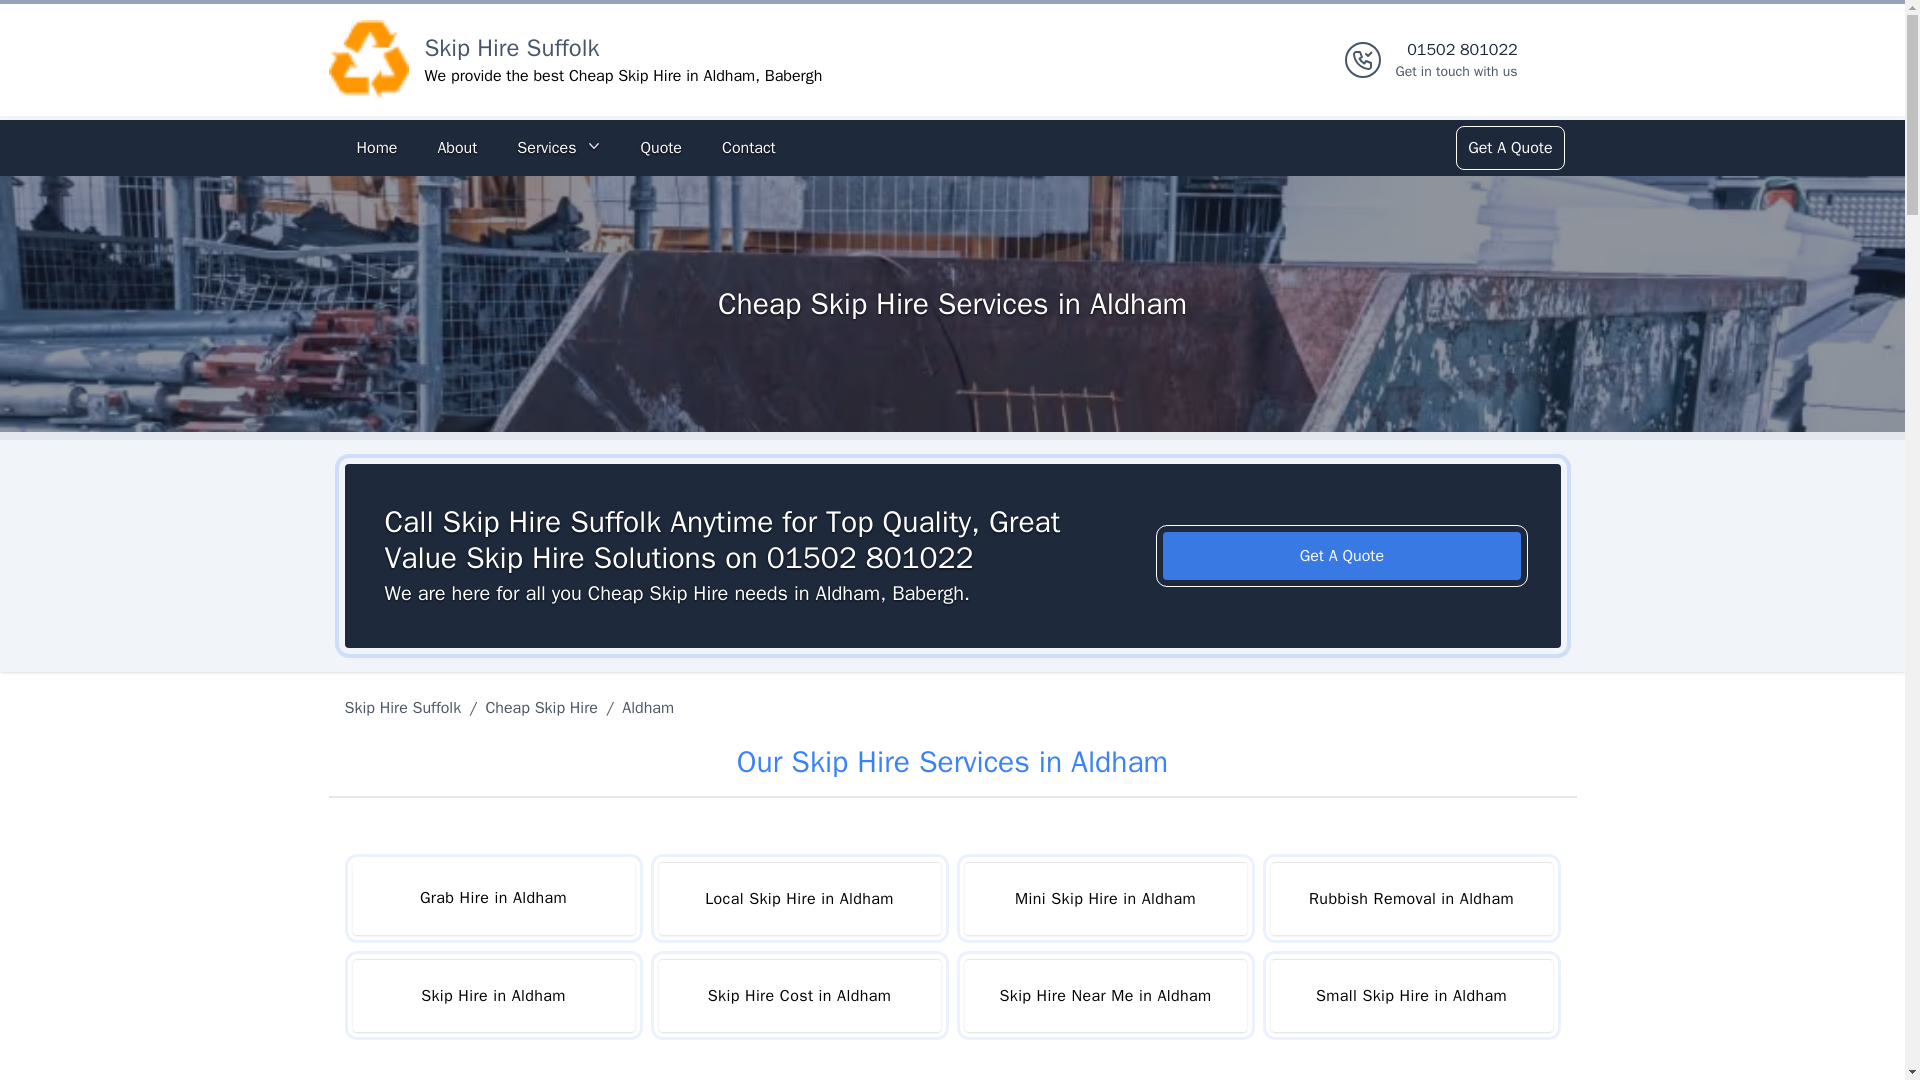 This screenshot has height=1080, width=1920. Describe the element at coordinates (799, 898) in the screenshot. I see `Local Skip Hire in Aldham` at that location.